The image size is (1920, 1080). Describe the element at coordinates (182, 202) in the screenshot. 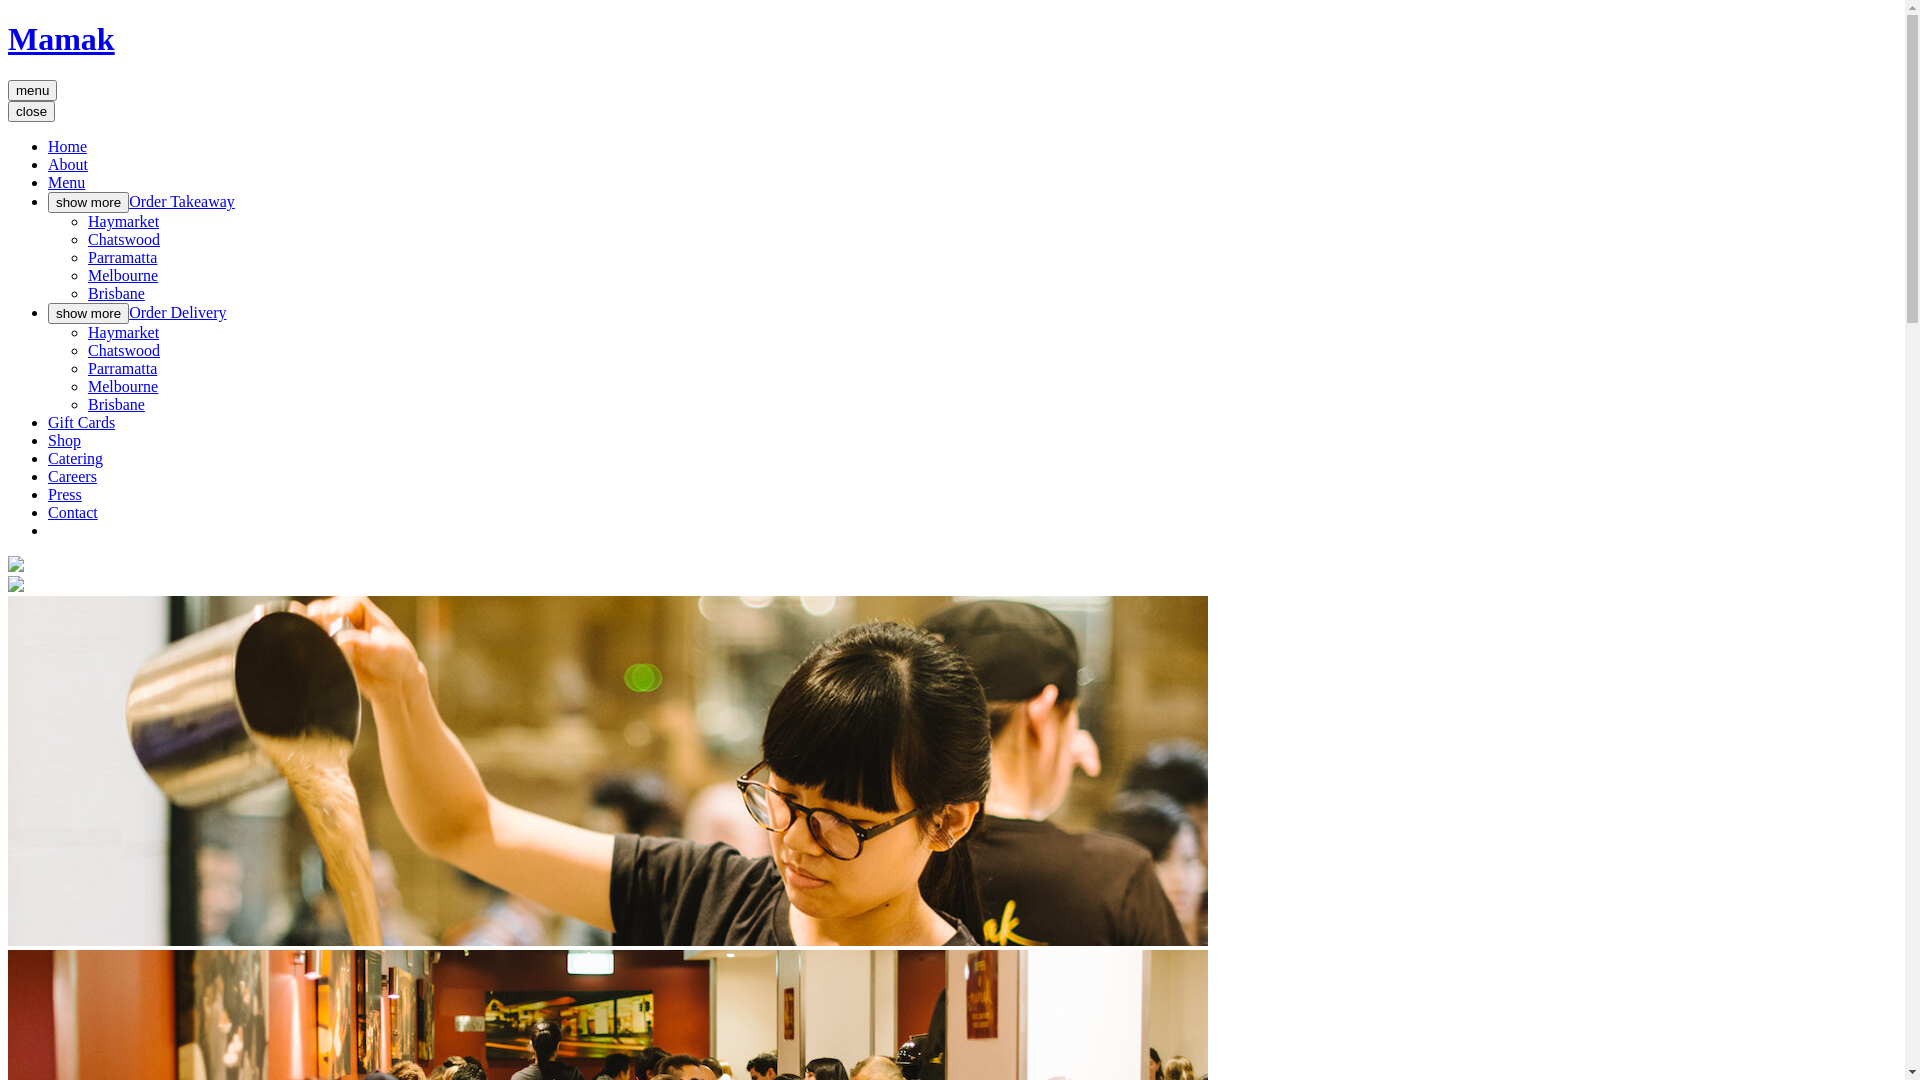

I see `Order Takeaway` at that location.